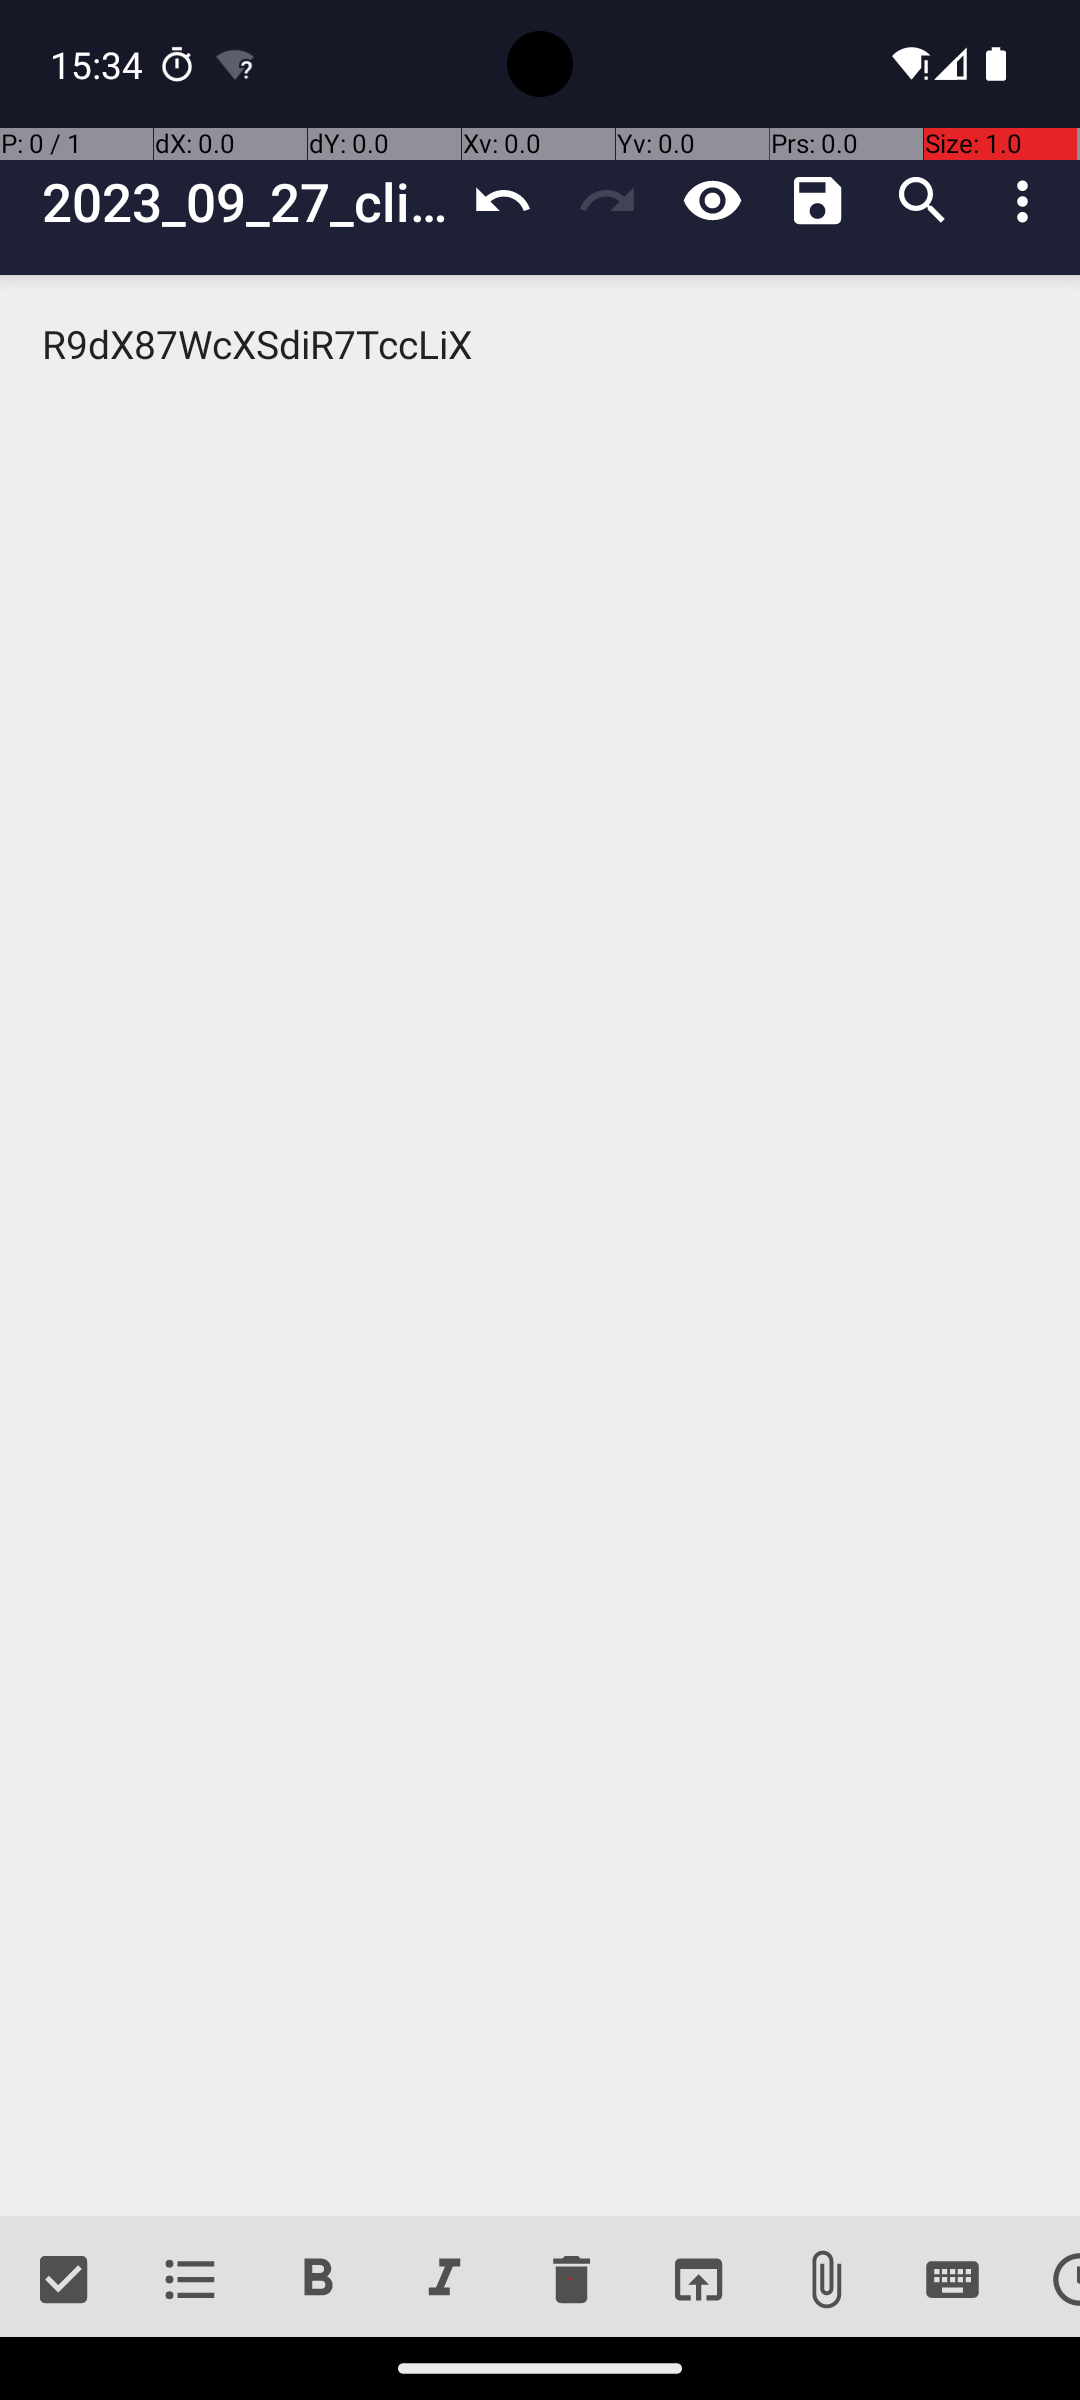 This screenshot has height=2400, width=1080. What do you see at coordinates (235, 64) in the screenshot?
I see `Android System notification: AndroidWifi has limited connectivity` at bounding box center [235, 64].